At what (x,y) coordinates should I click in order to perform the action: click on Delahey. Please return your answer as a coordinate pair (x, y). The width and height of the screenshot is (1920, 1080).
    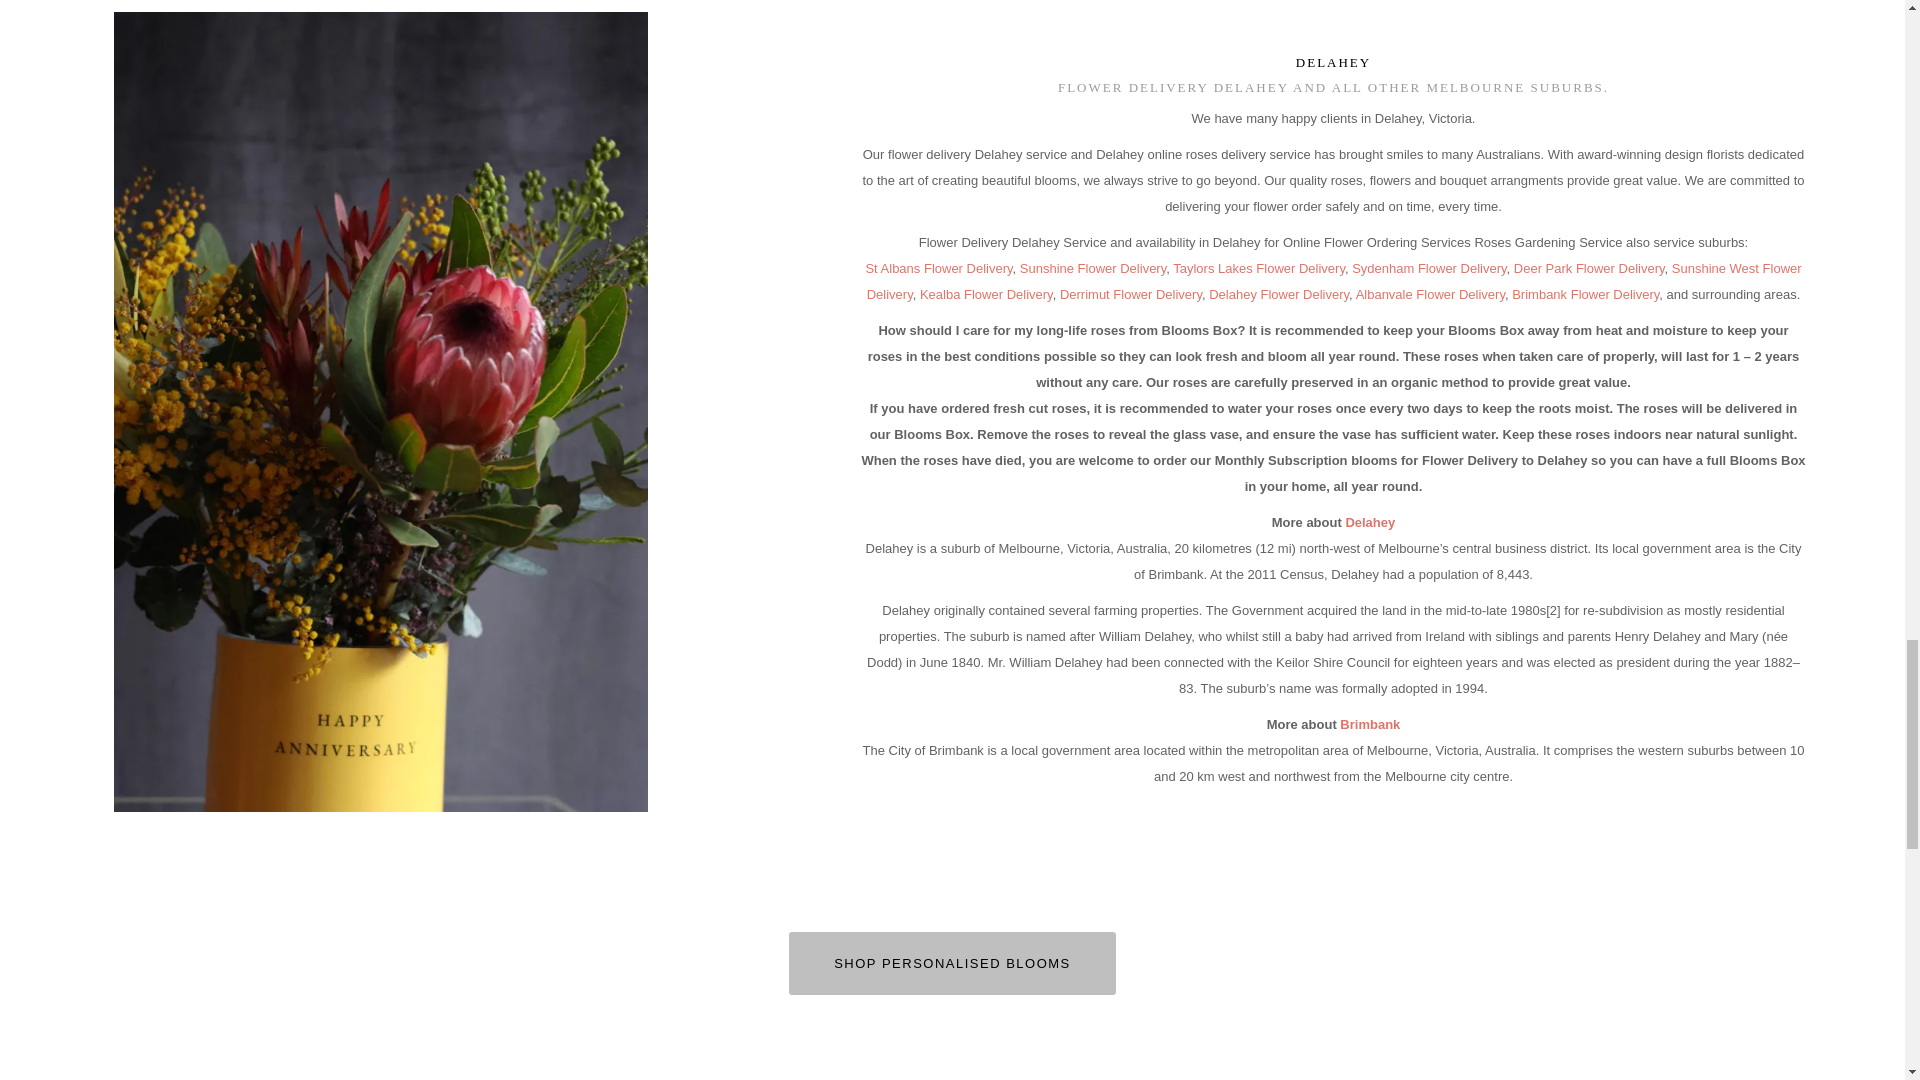
    Looking at the image, I should click on (1370, 522).